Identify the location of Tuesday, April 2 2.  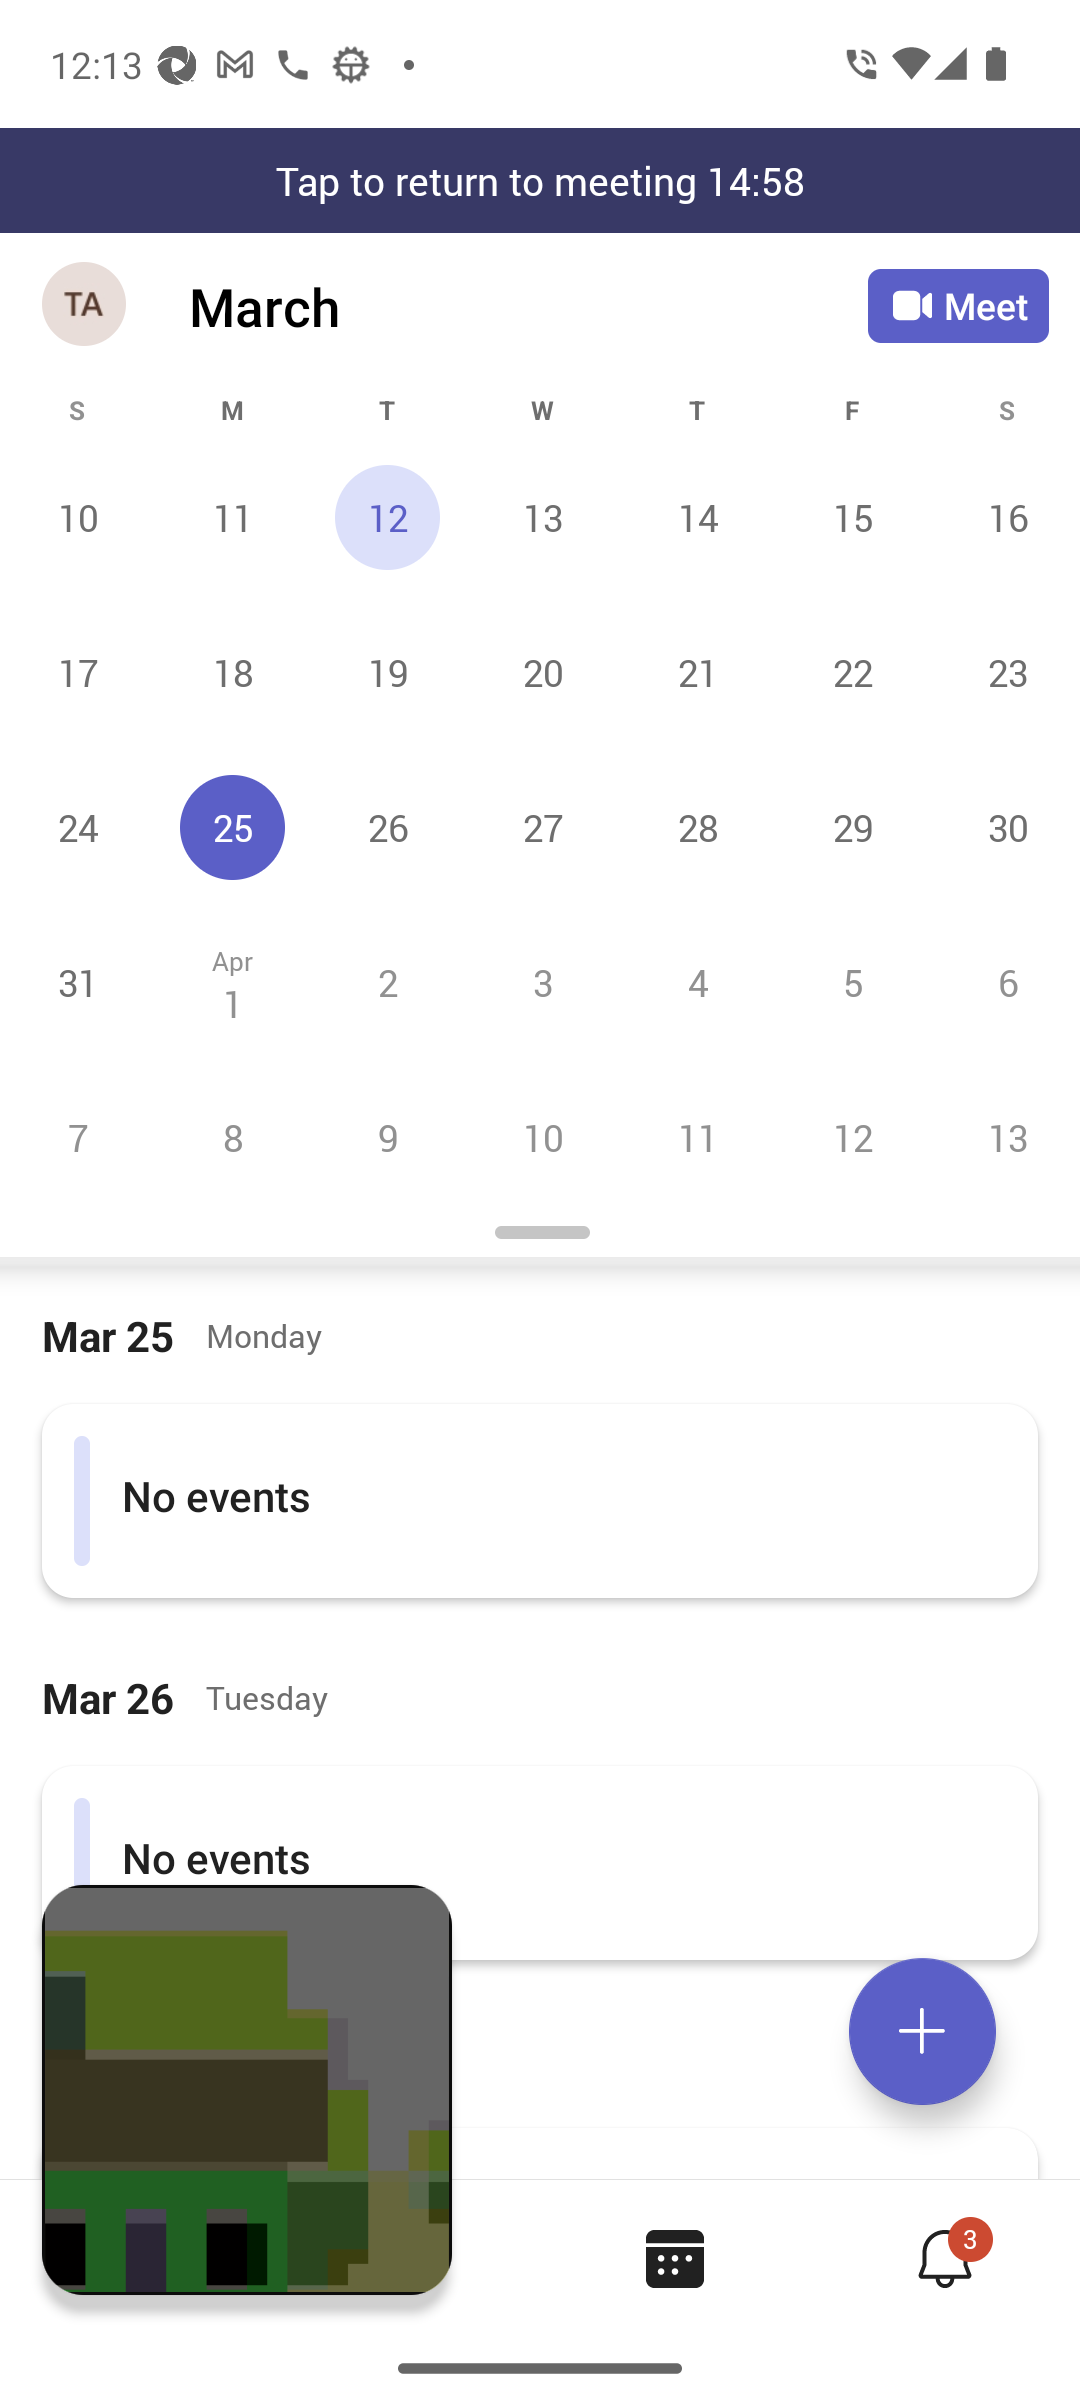
(387, 982).